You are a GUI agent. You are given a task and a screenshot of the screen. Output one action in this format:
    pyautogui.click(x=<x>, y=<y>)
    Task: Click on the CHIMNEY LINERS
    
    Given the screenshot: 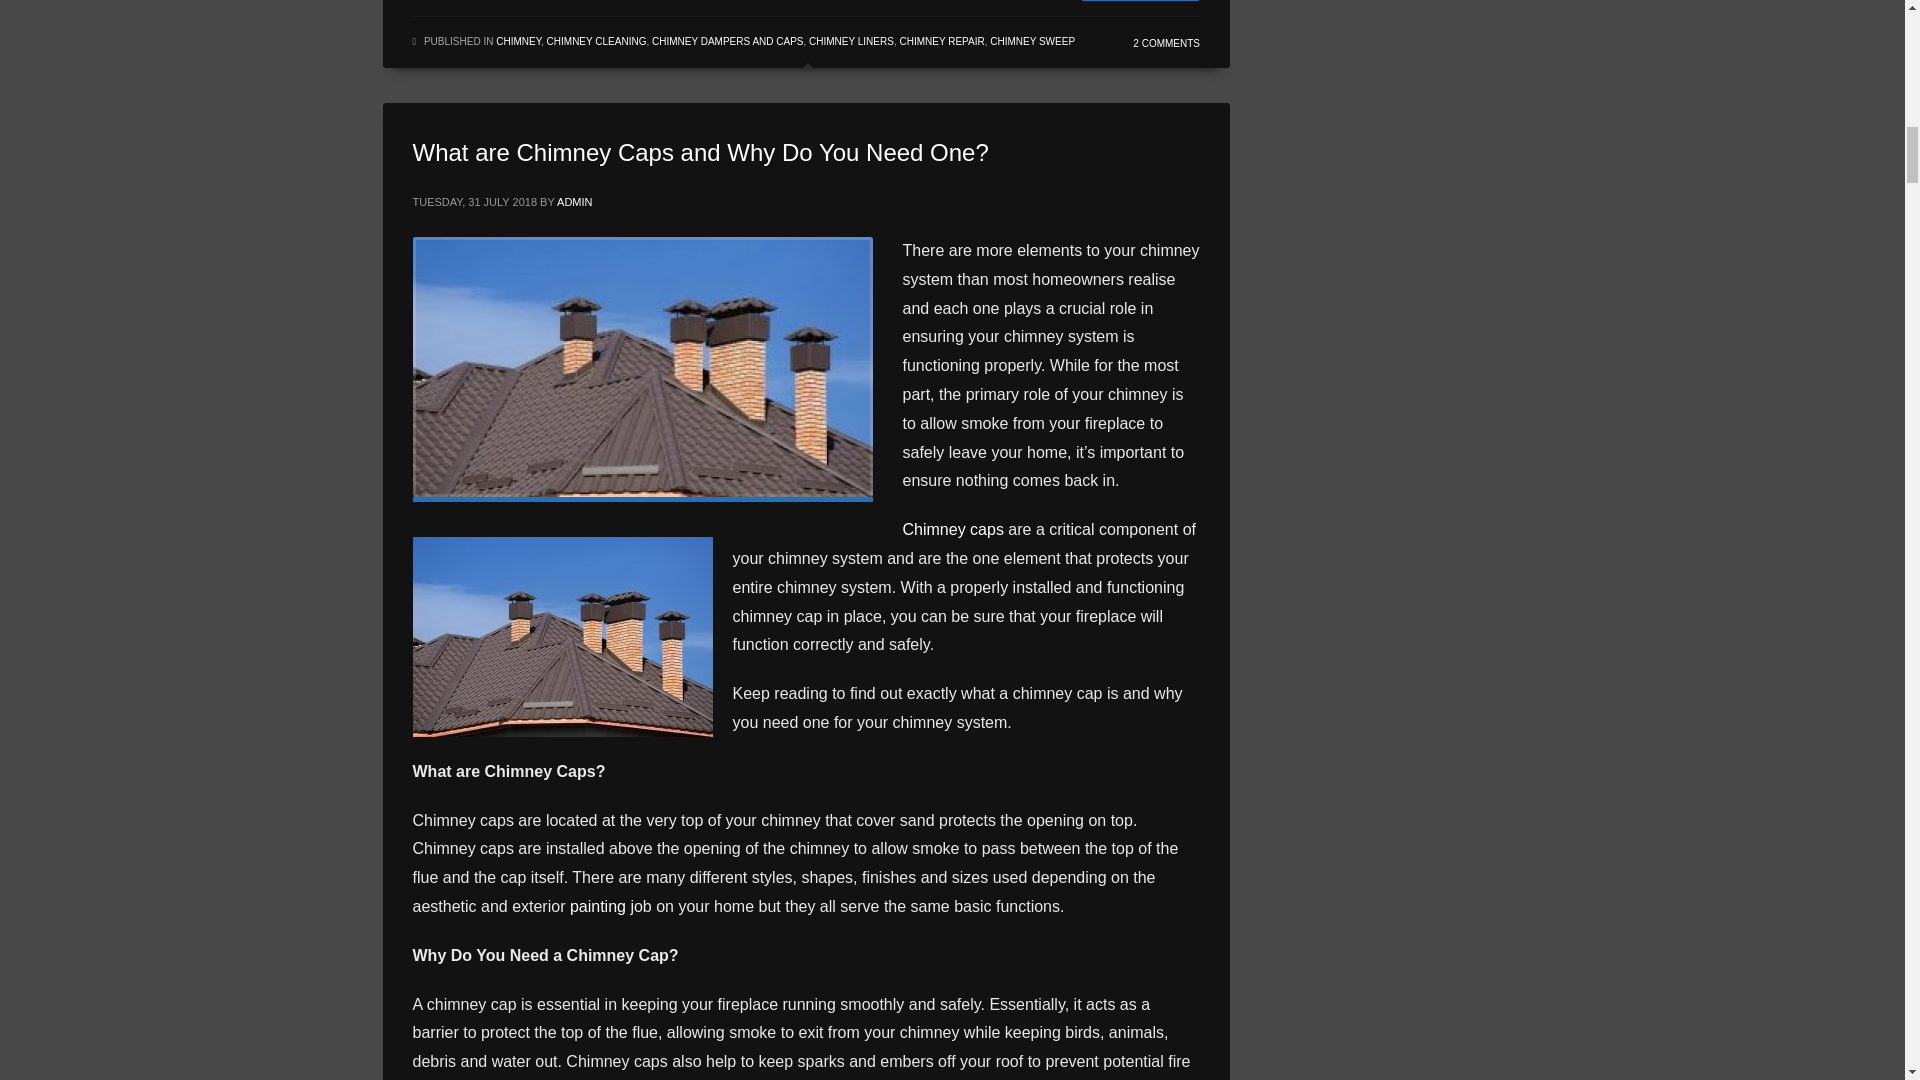 What is the action you would take?
    pyautogui.click(x=851, y=41)
    